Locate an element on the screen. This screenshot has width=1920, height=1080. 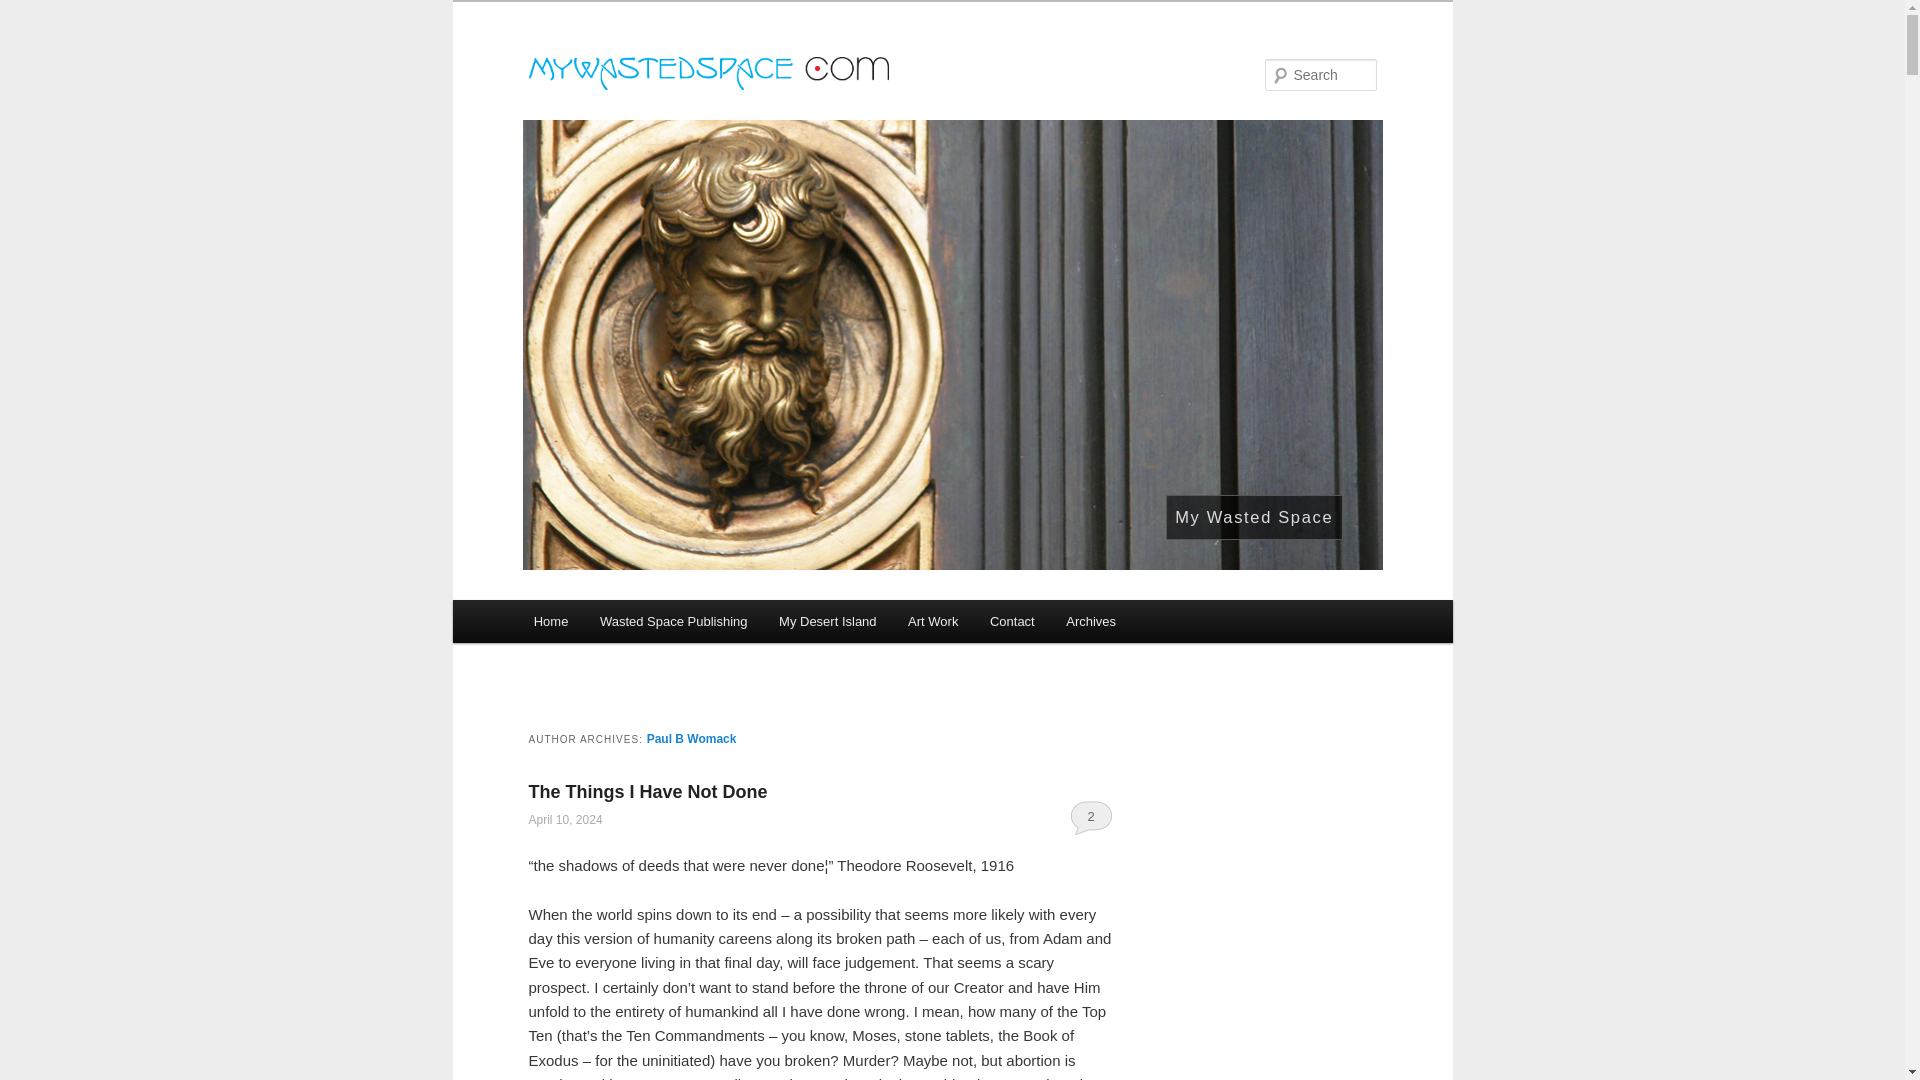
Archives is located at coordinates (1090, 621).